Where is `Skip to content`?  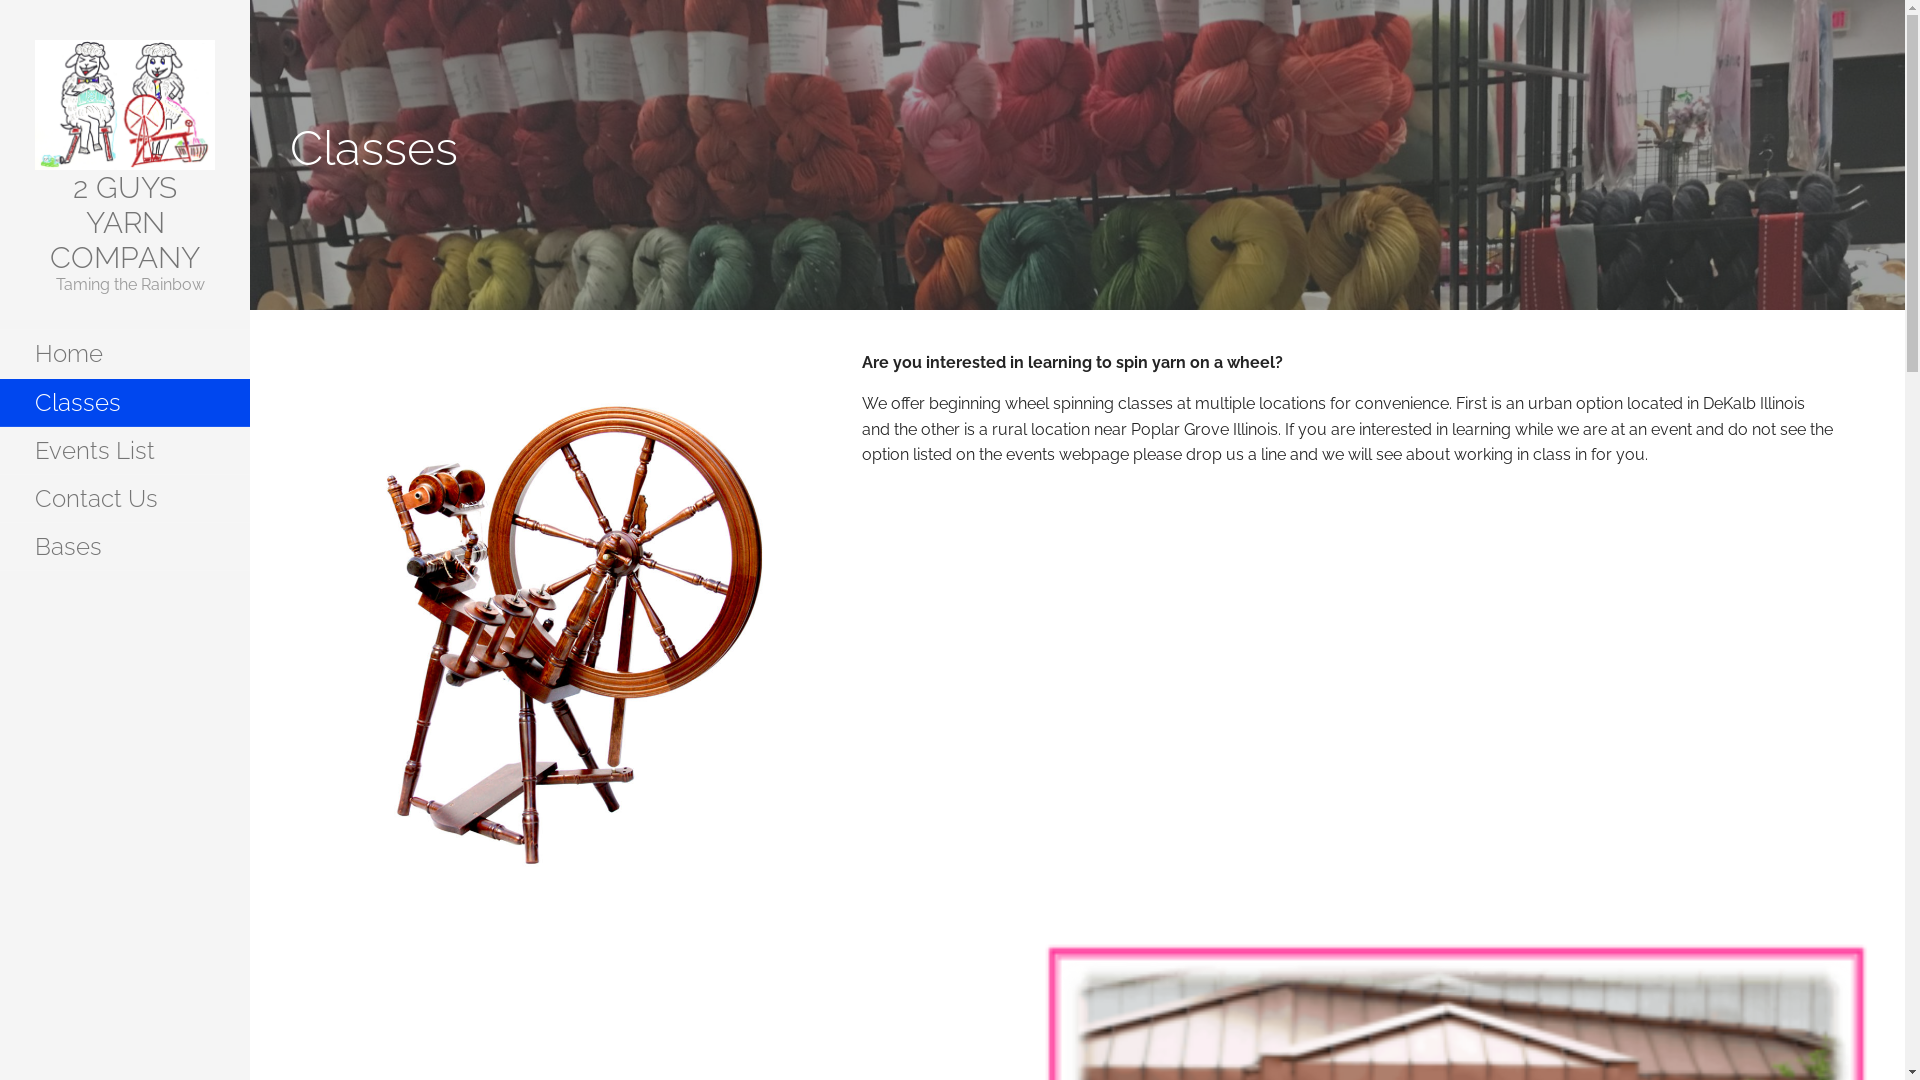 Skip to content is located at coordinates (250, 0).